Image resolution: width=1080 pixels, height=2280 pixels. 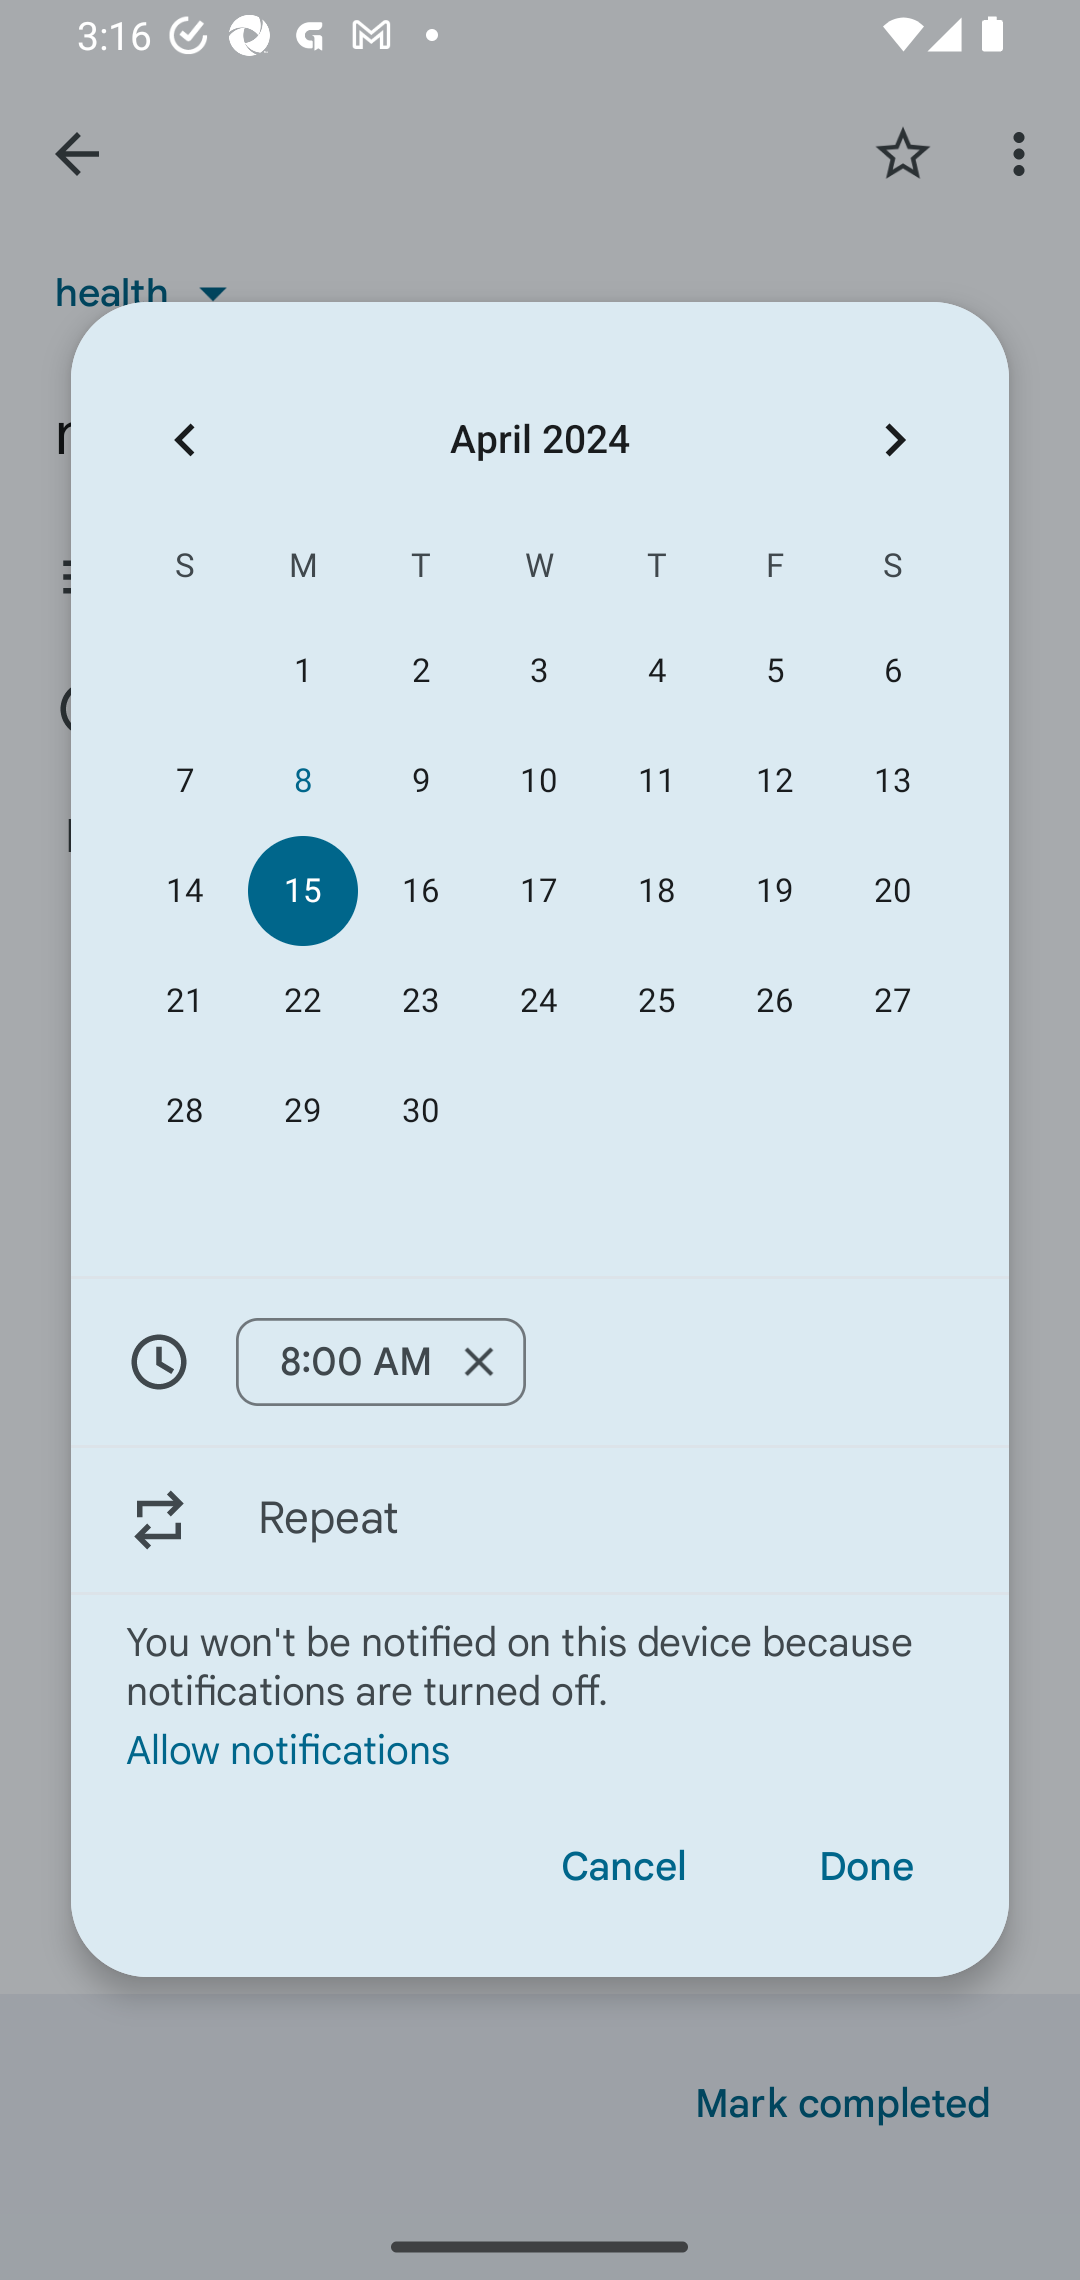 What do you see at coordinates (538, 780) in the screenshot?
I see `10 10 April 2024` at bounding box center [538, 780].